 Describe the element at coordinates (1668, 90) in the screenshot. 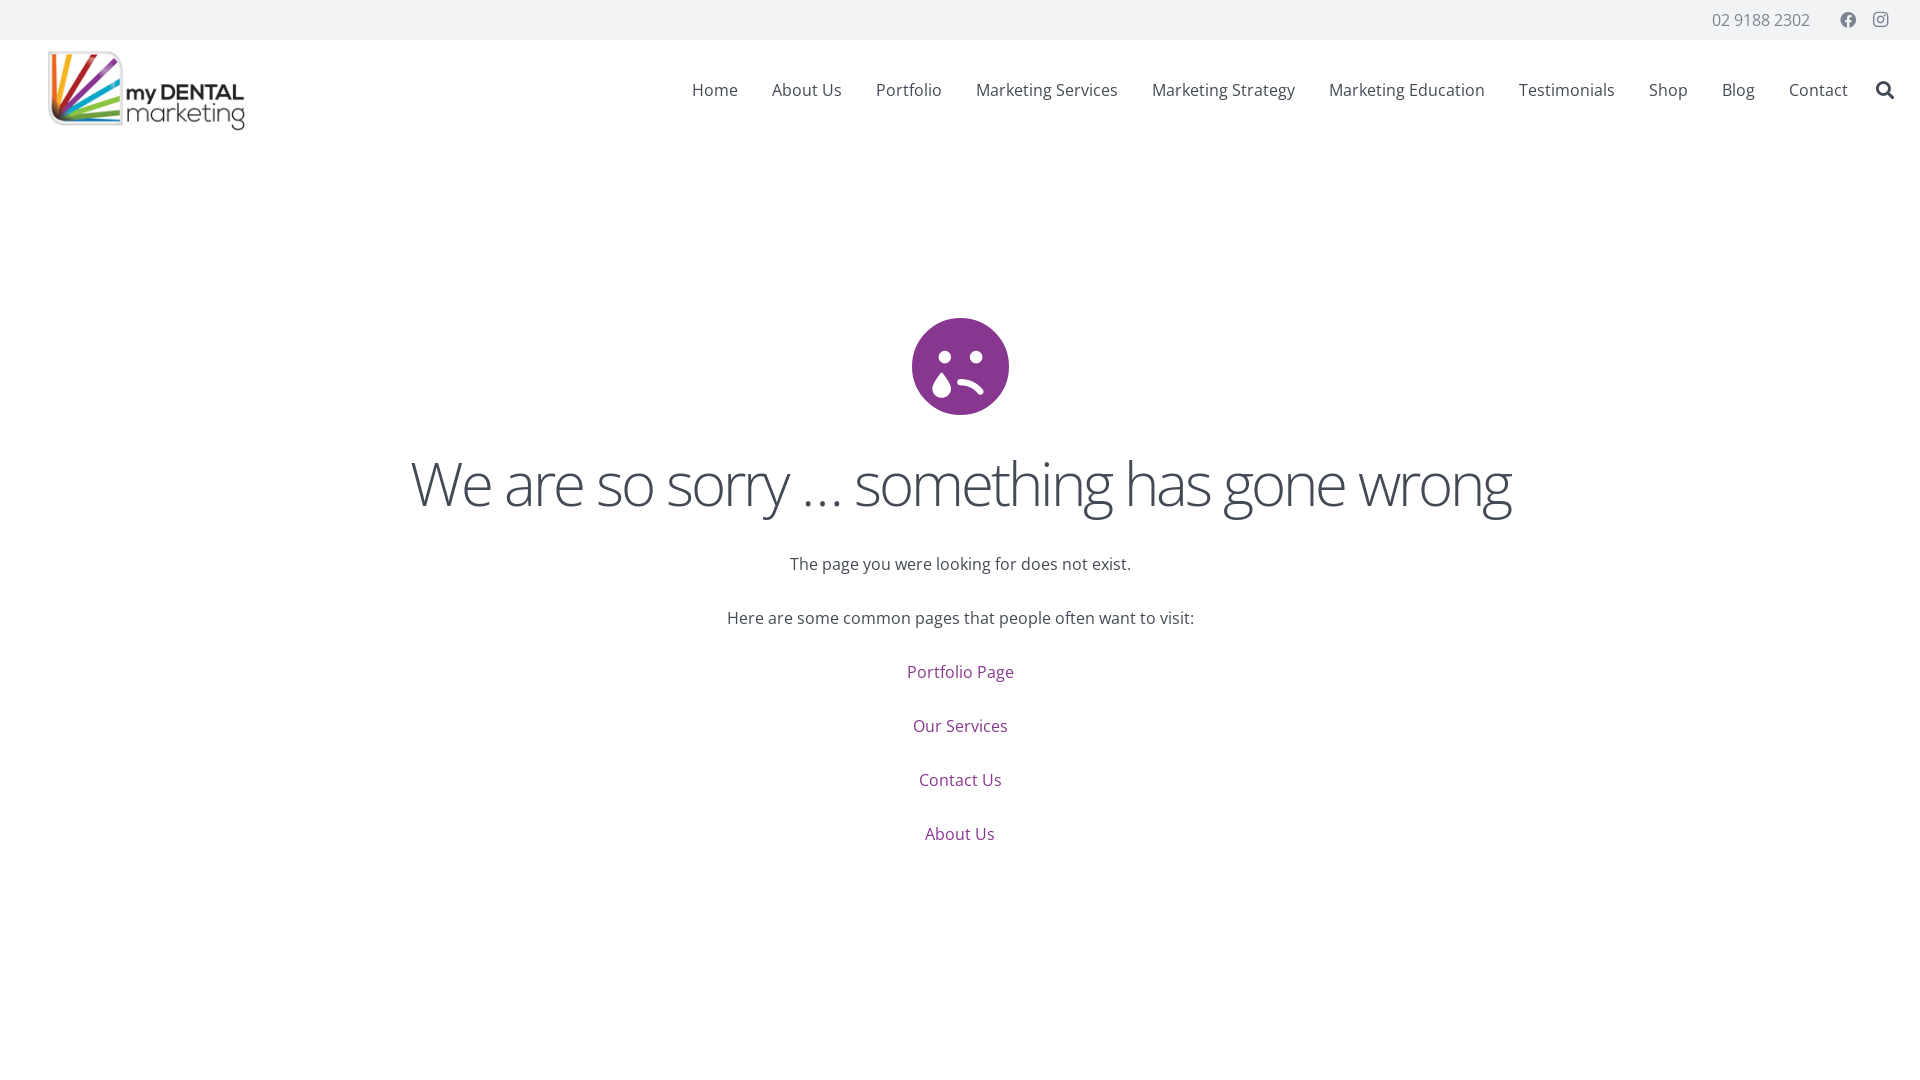

I see `Shop` at that location.